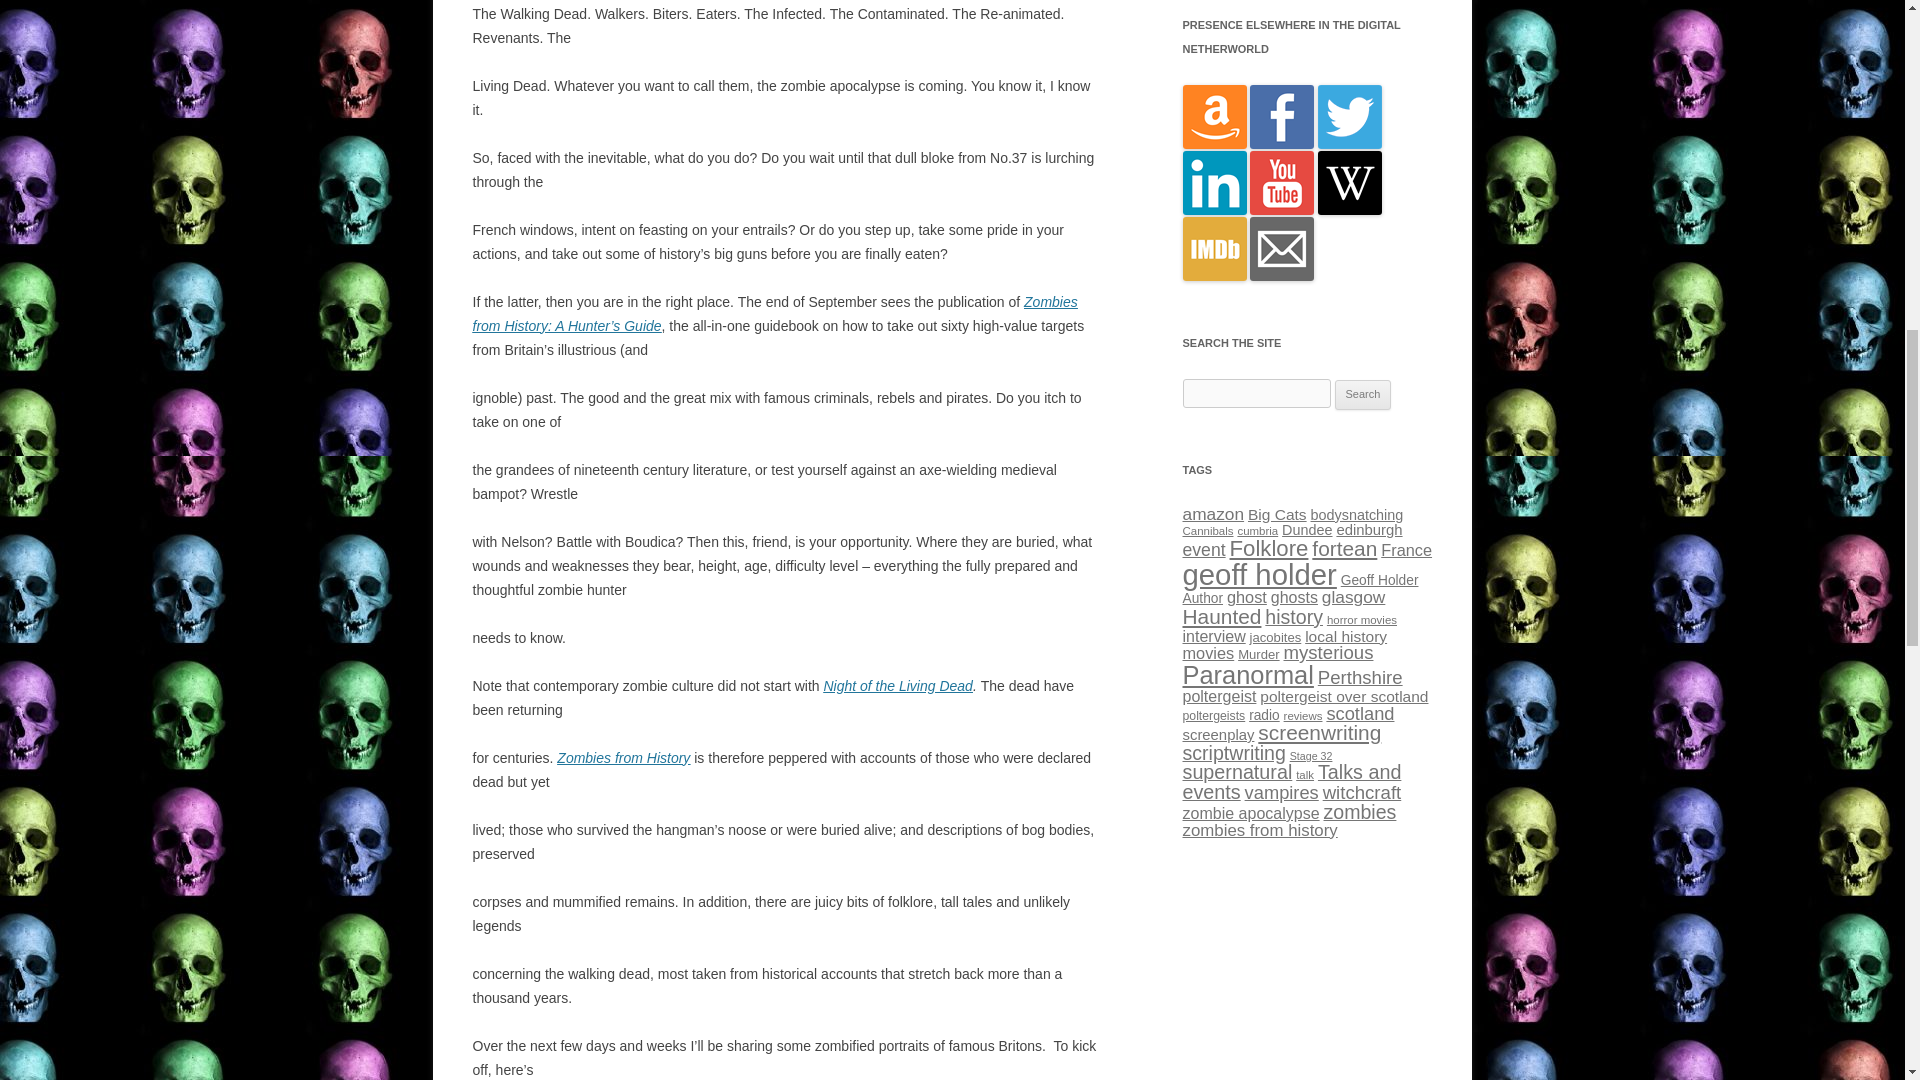 The width and height of the screenshot is (1920, 1080). Describe the element at coordinates (622, 757) in the screenshot. I see `Zombies from History` at that location.